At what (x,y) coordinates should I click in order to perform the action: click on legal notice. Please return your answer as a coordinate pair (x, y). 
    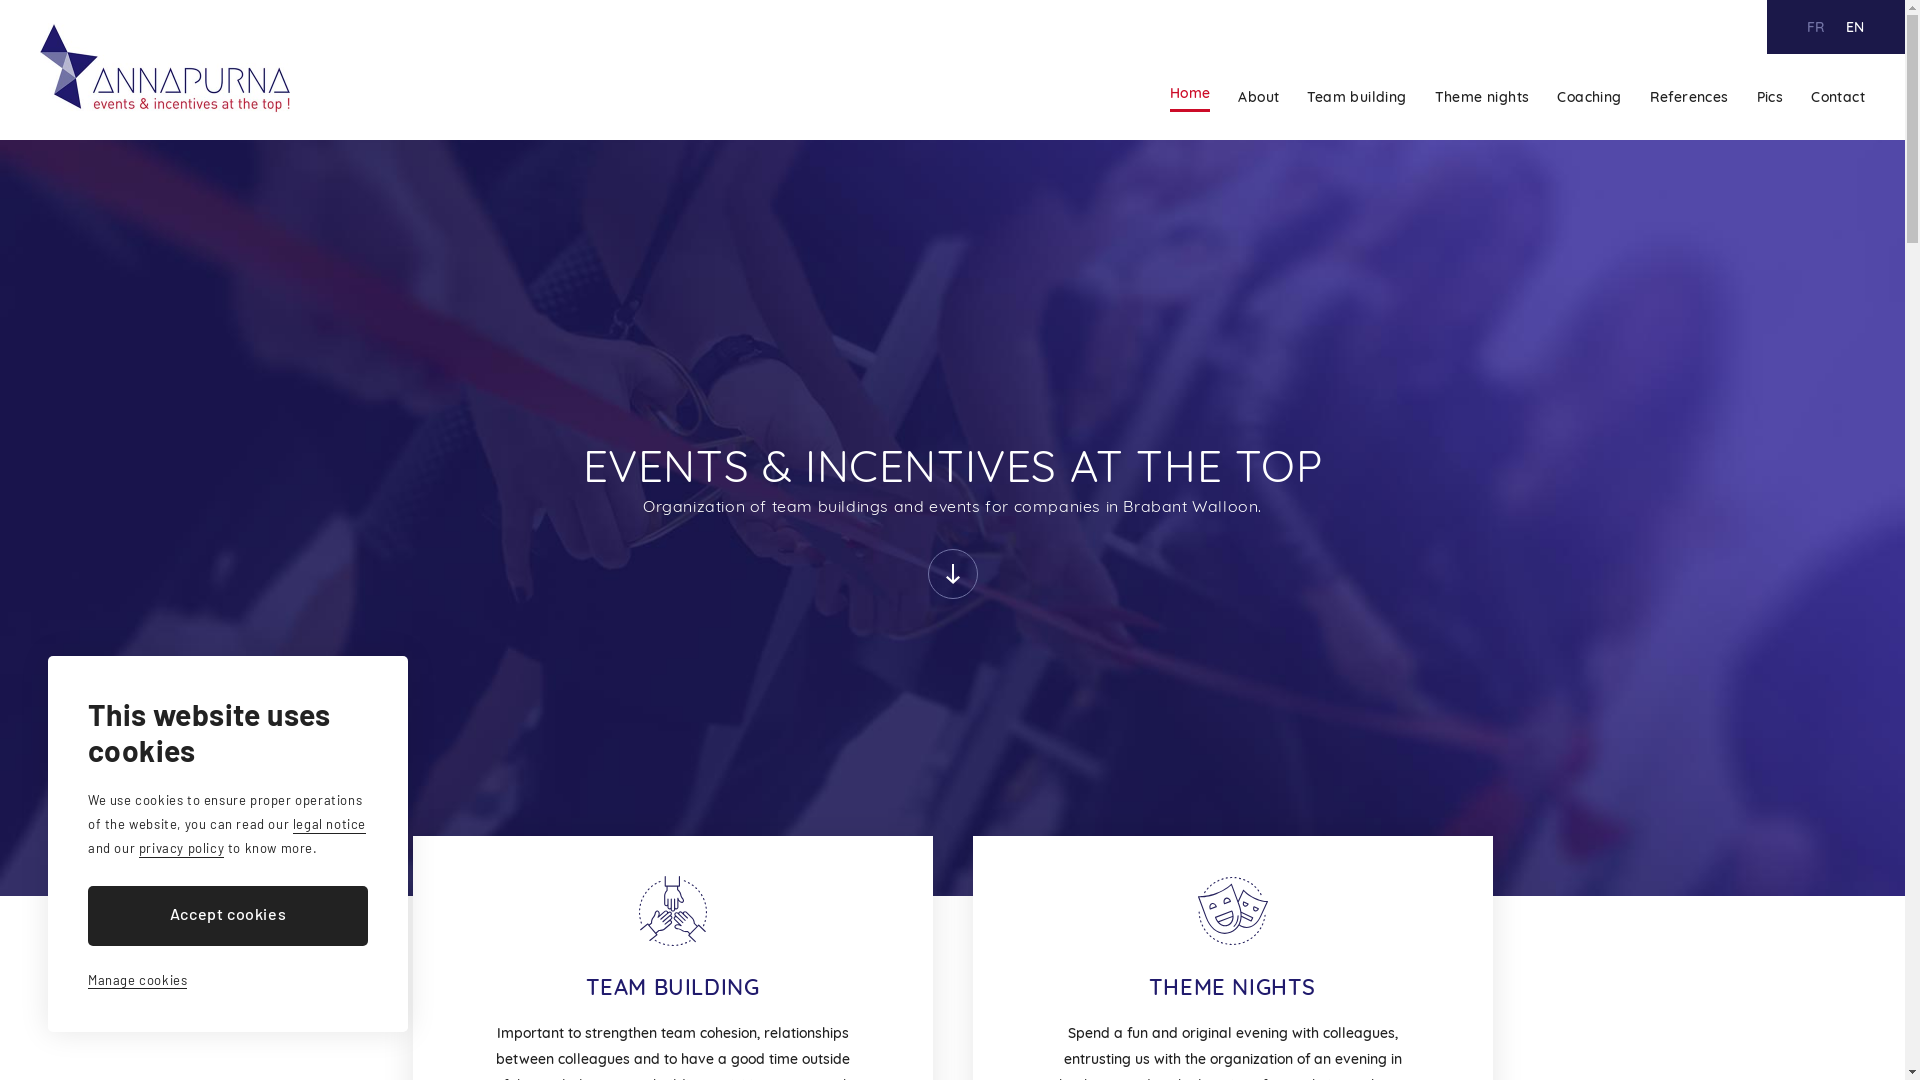
    Looking at the image, I should click on (330, 825).